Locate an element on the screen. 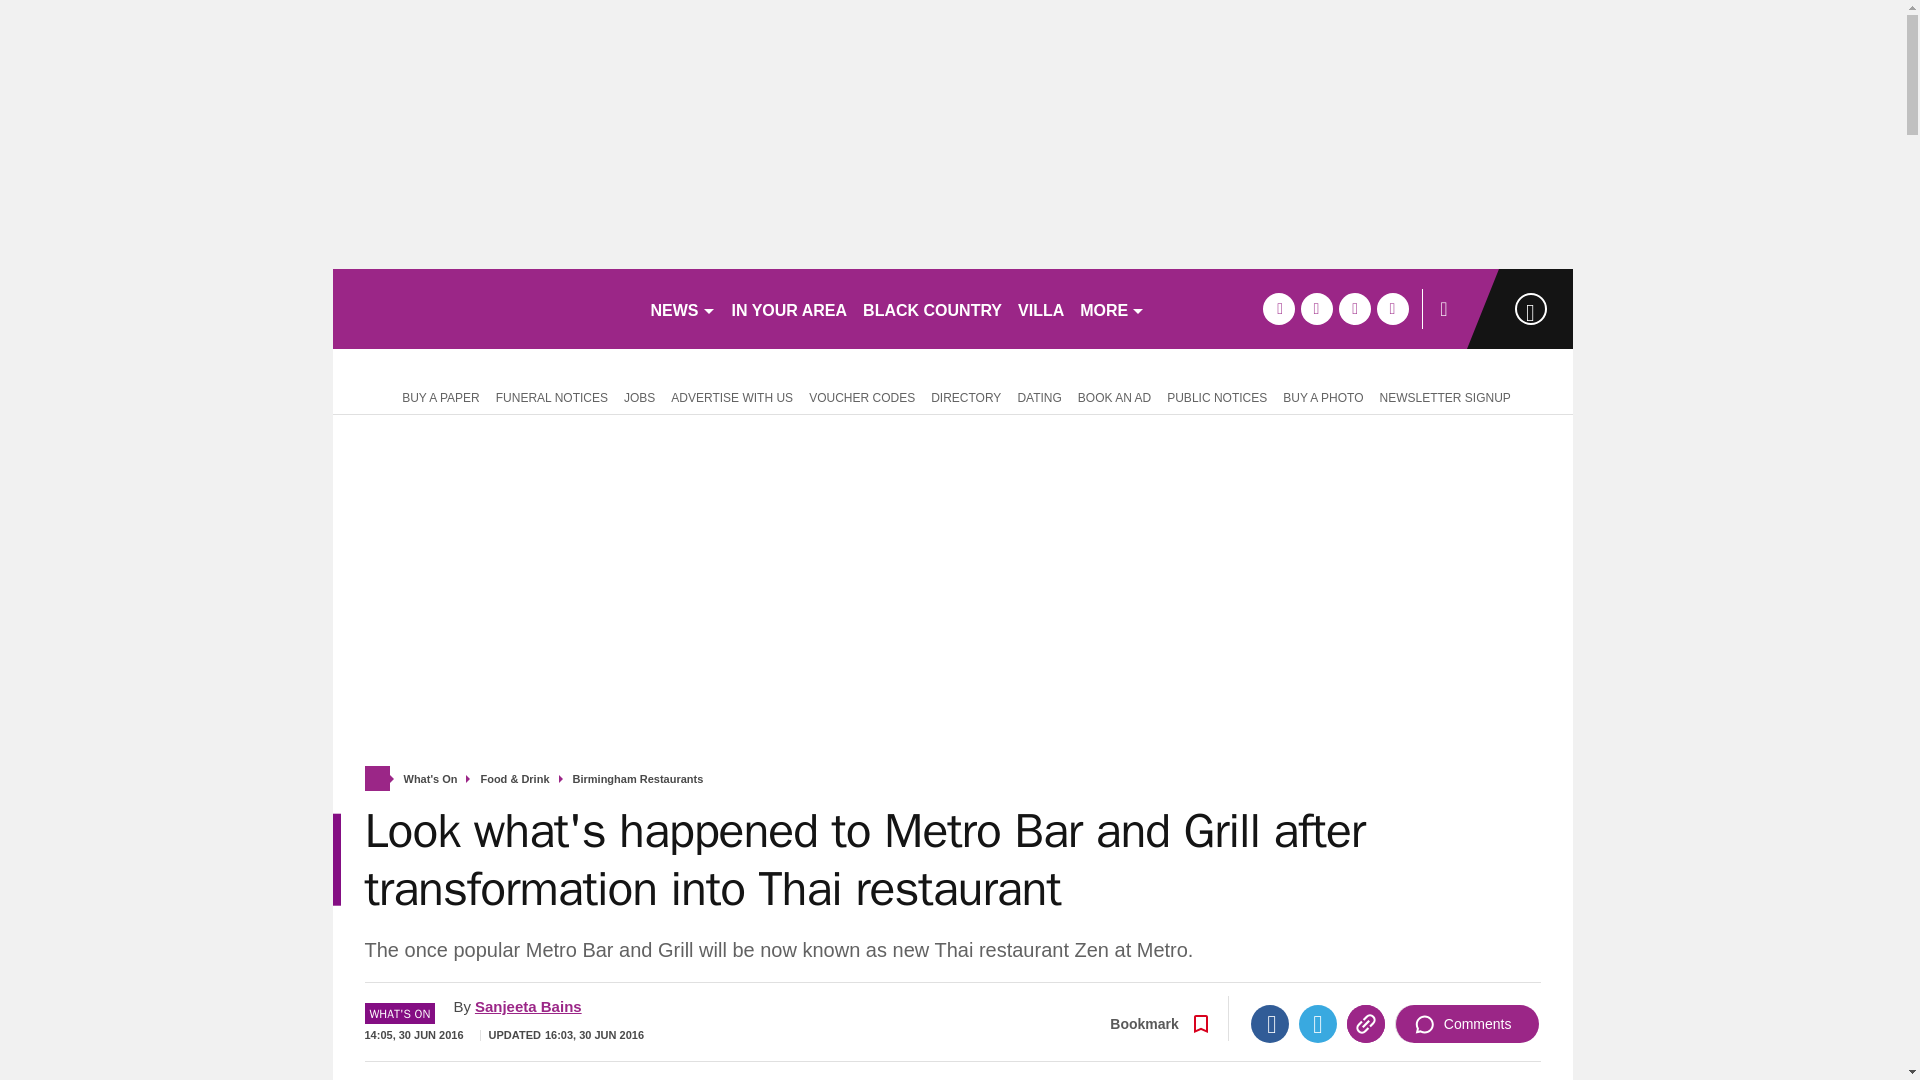 Image resolution: width=1920 pixels, height=1080 pixels. Twitter is located at coordinates (1318, 1024).